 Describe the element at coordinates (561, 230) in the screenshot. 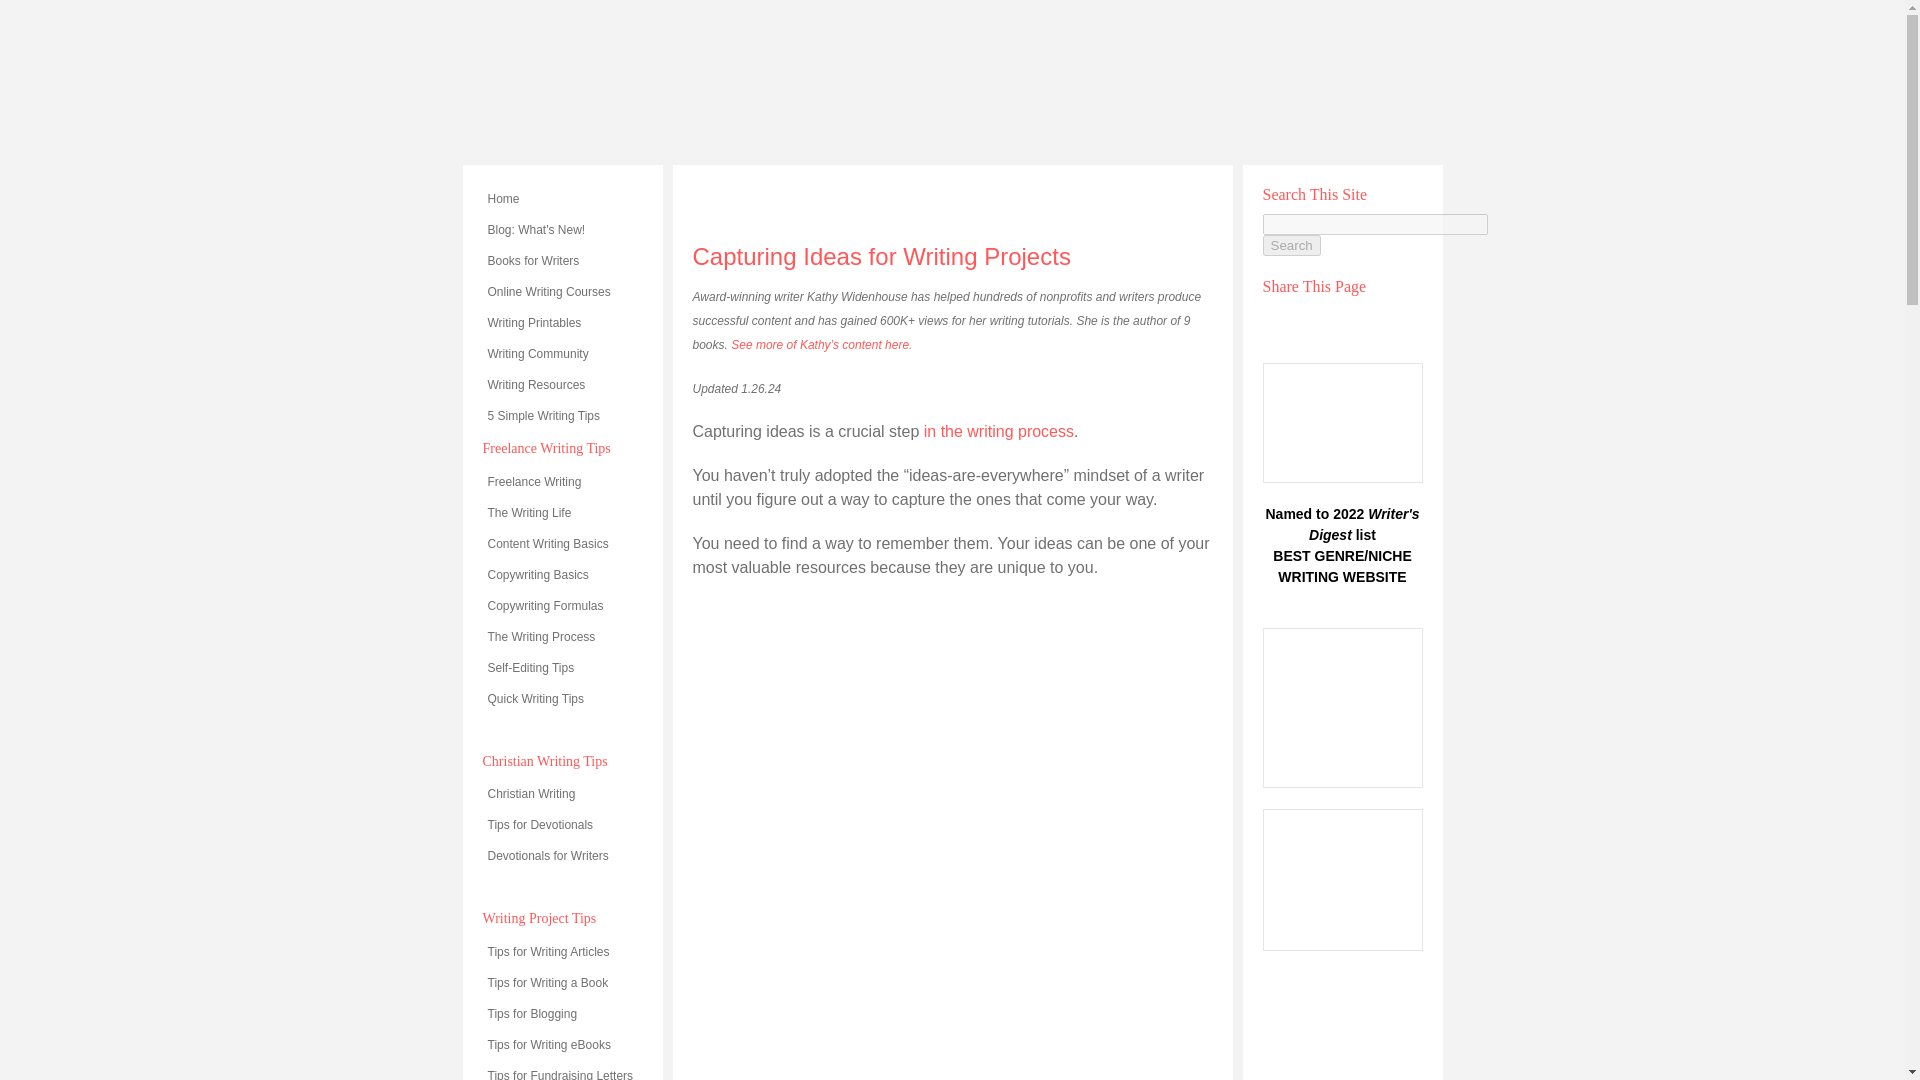

I see `Blog: What's New!` at that location.